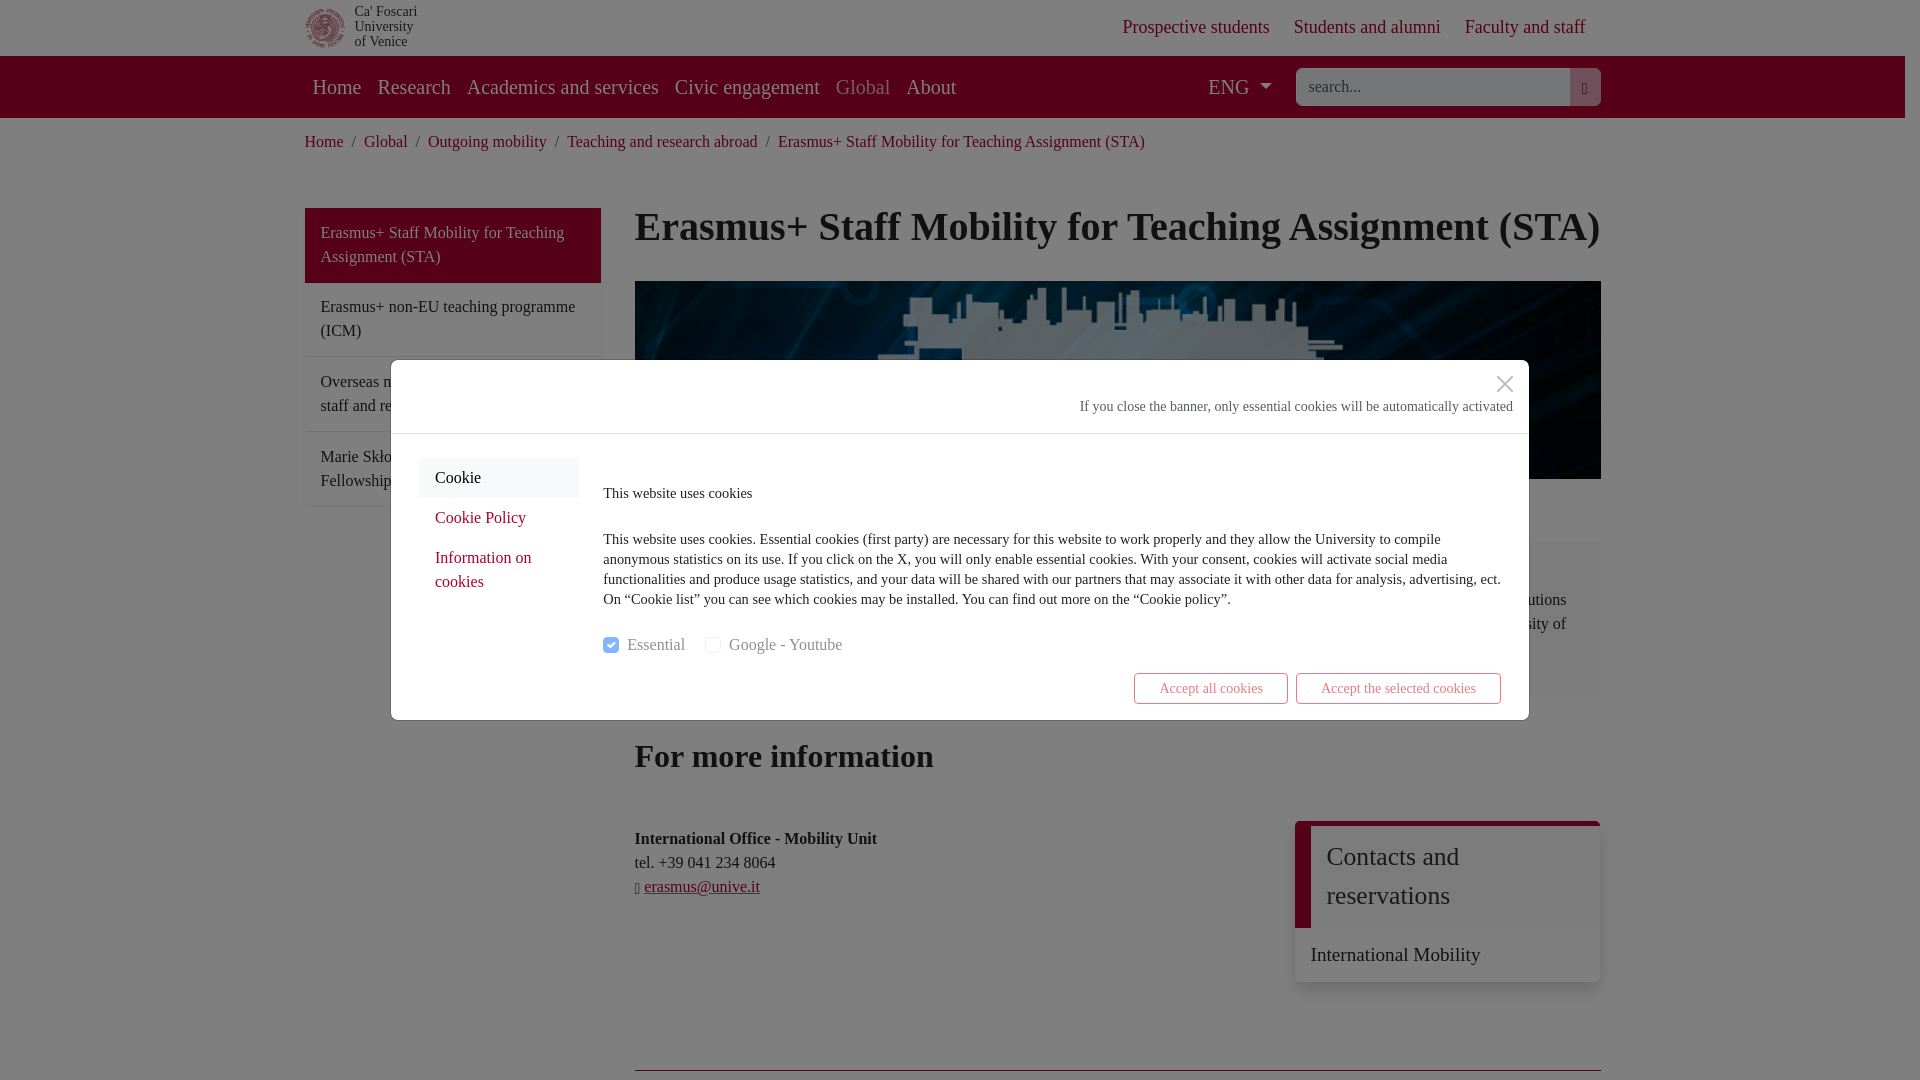  Describe the element at coordinates (661, 141) in the screenshot. I see `Faculty and staff` at that location.